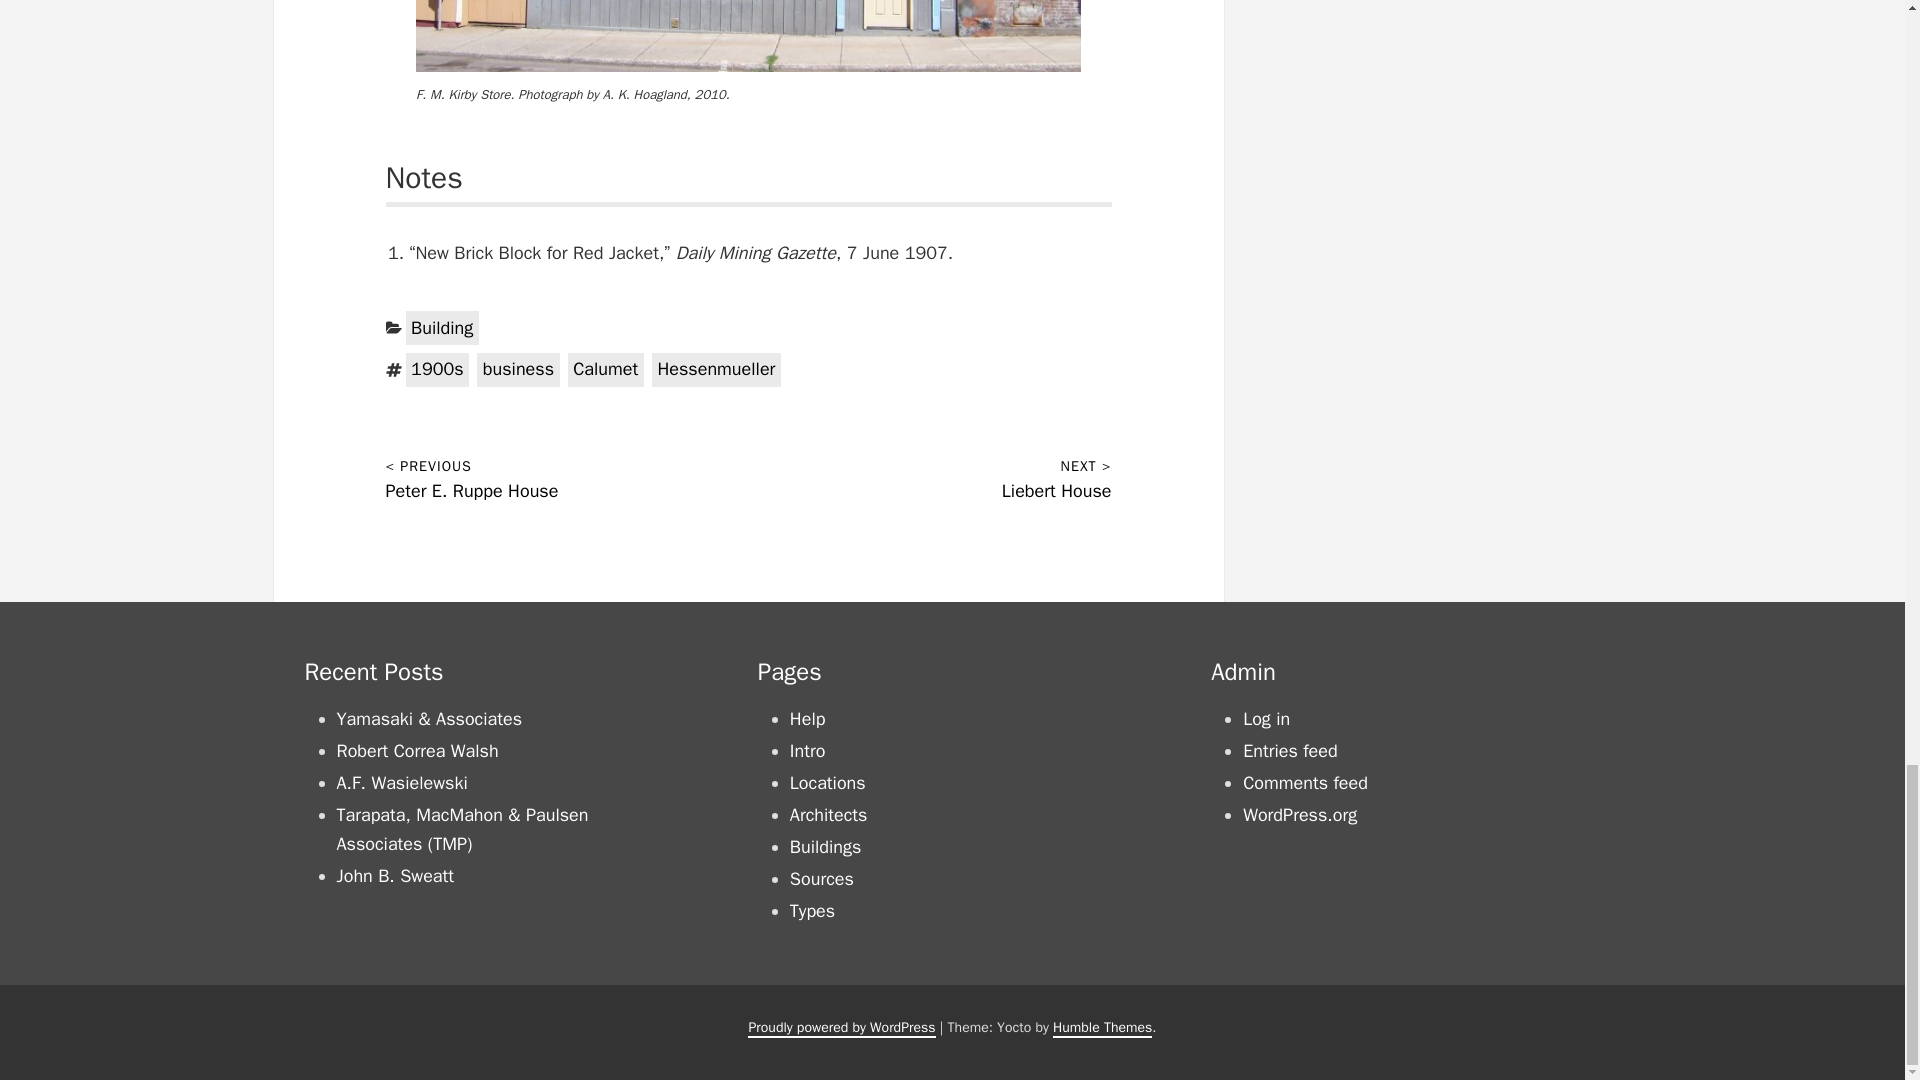 This screenshot has height=1080, width=1920. I want to click on 1900s, so click(438, 370).